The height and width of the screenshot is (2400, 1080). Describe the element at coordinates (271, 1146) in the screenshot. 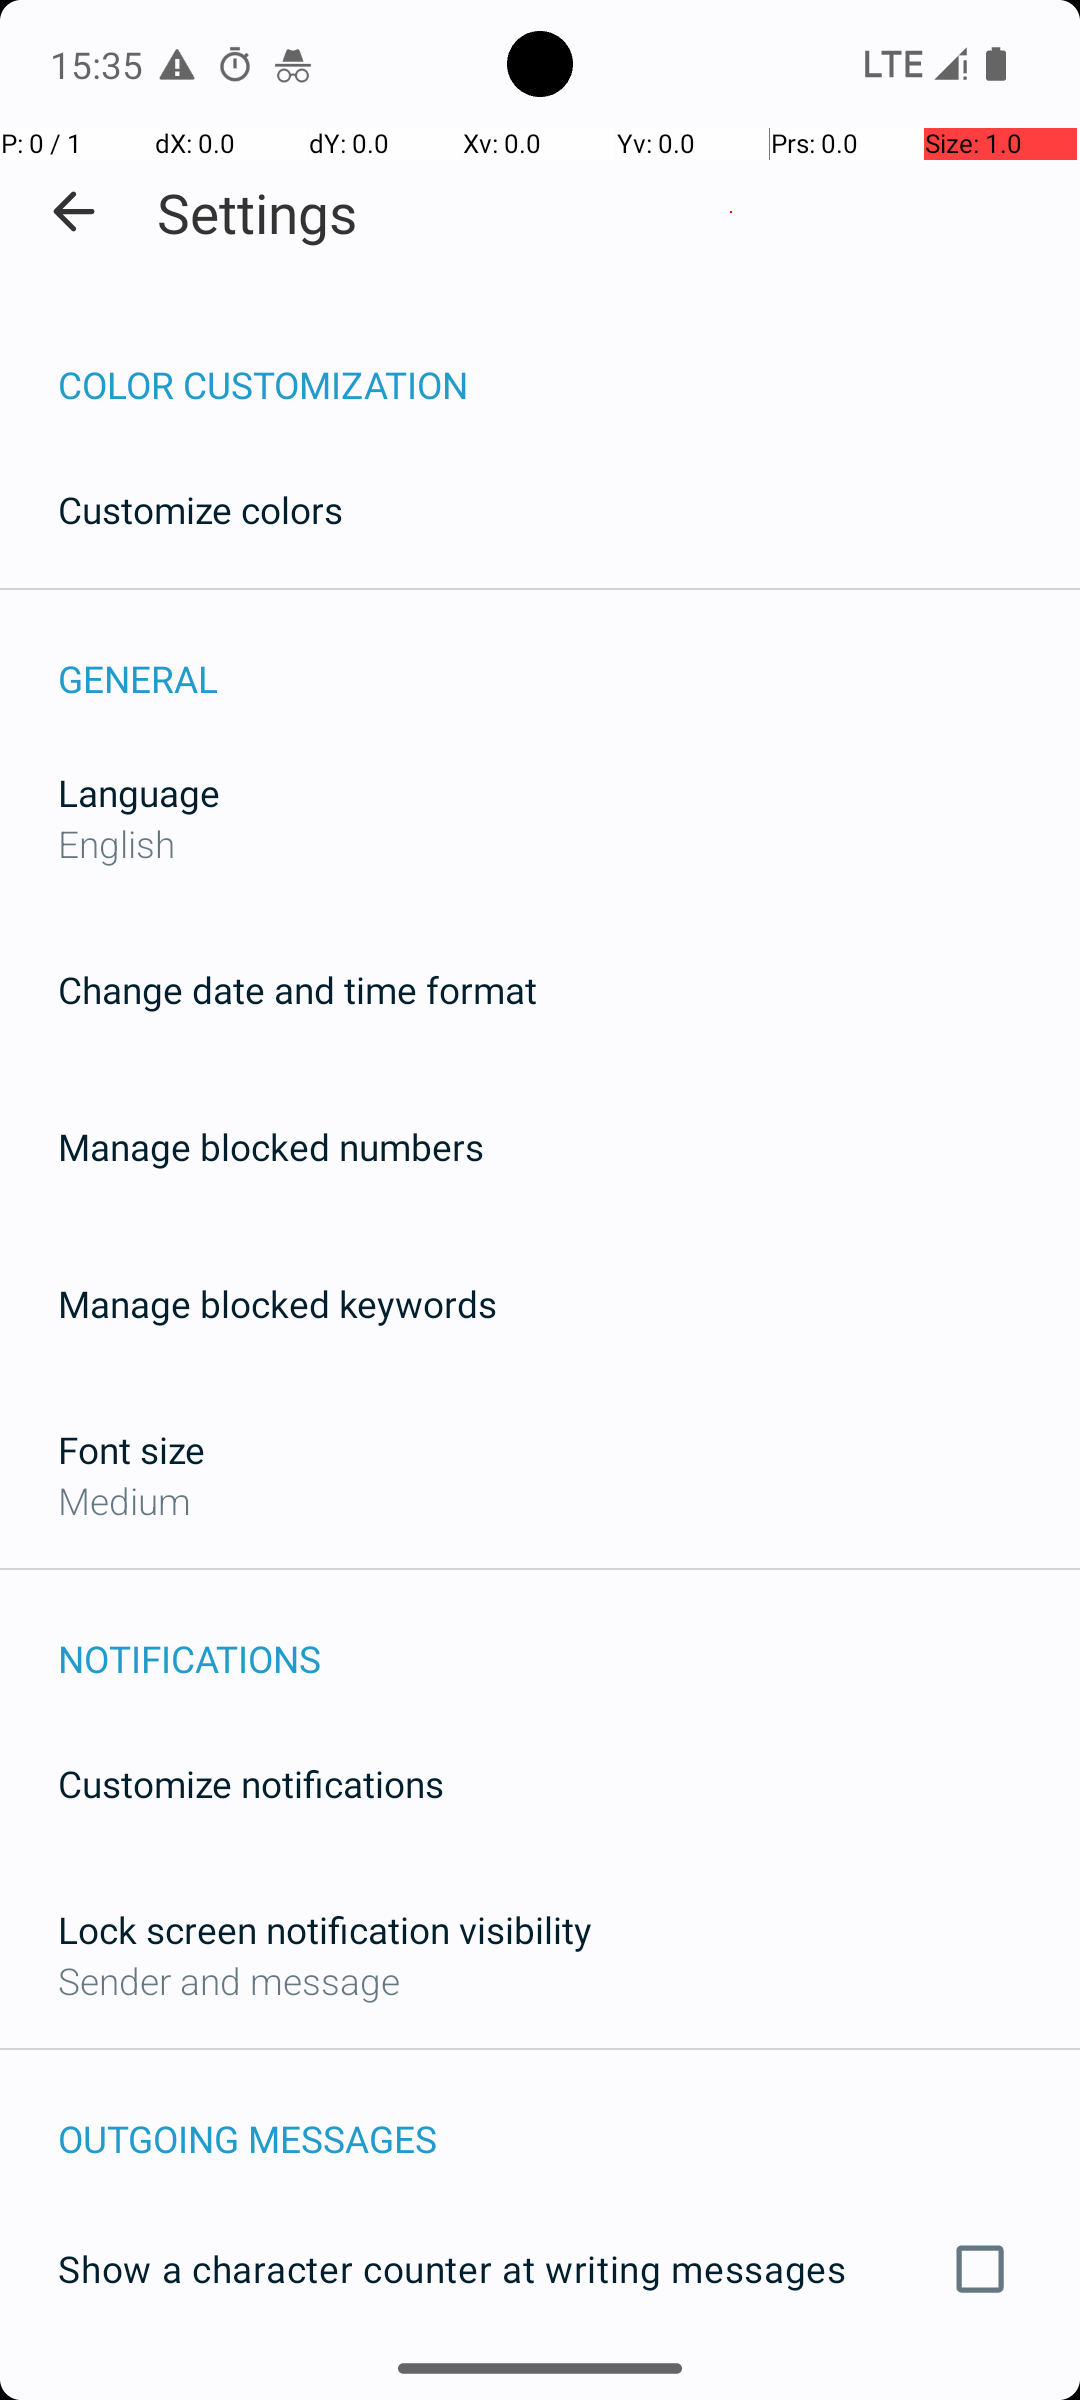

I see `Manage blocked numbers` at that location.